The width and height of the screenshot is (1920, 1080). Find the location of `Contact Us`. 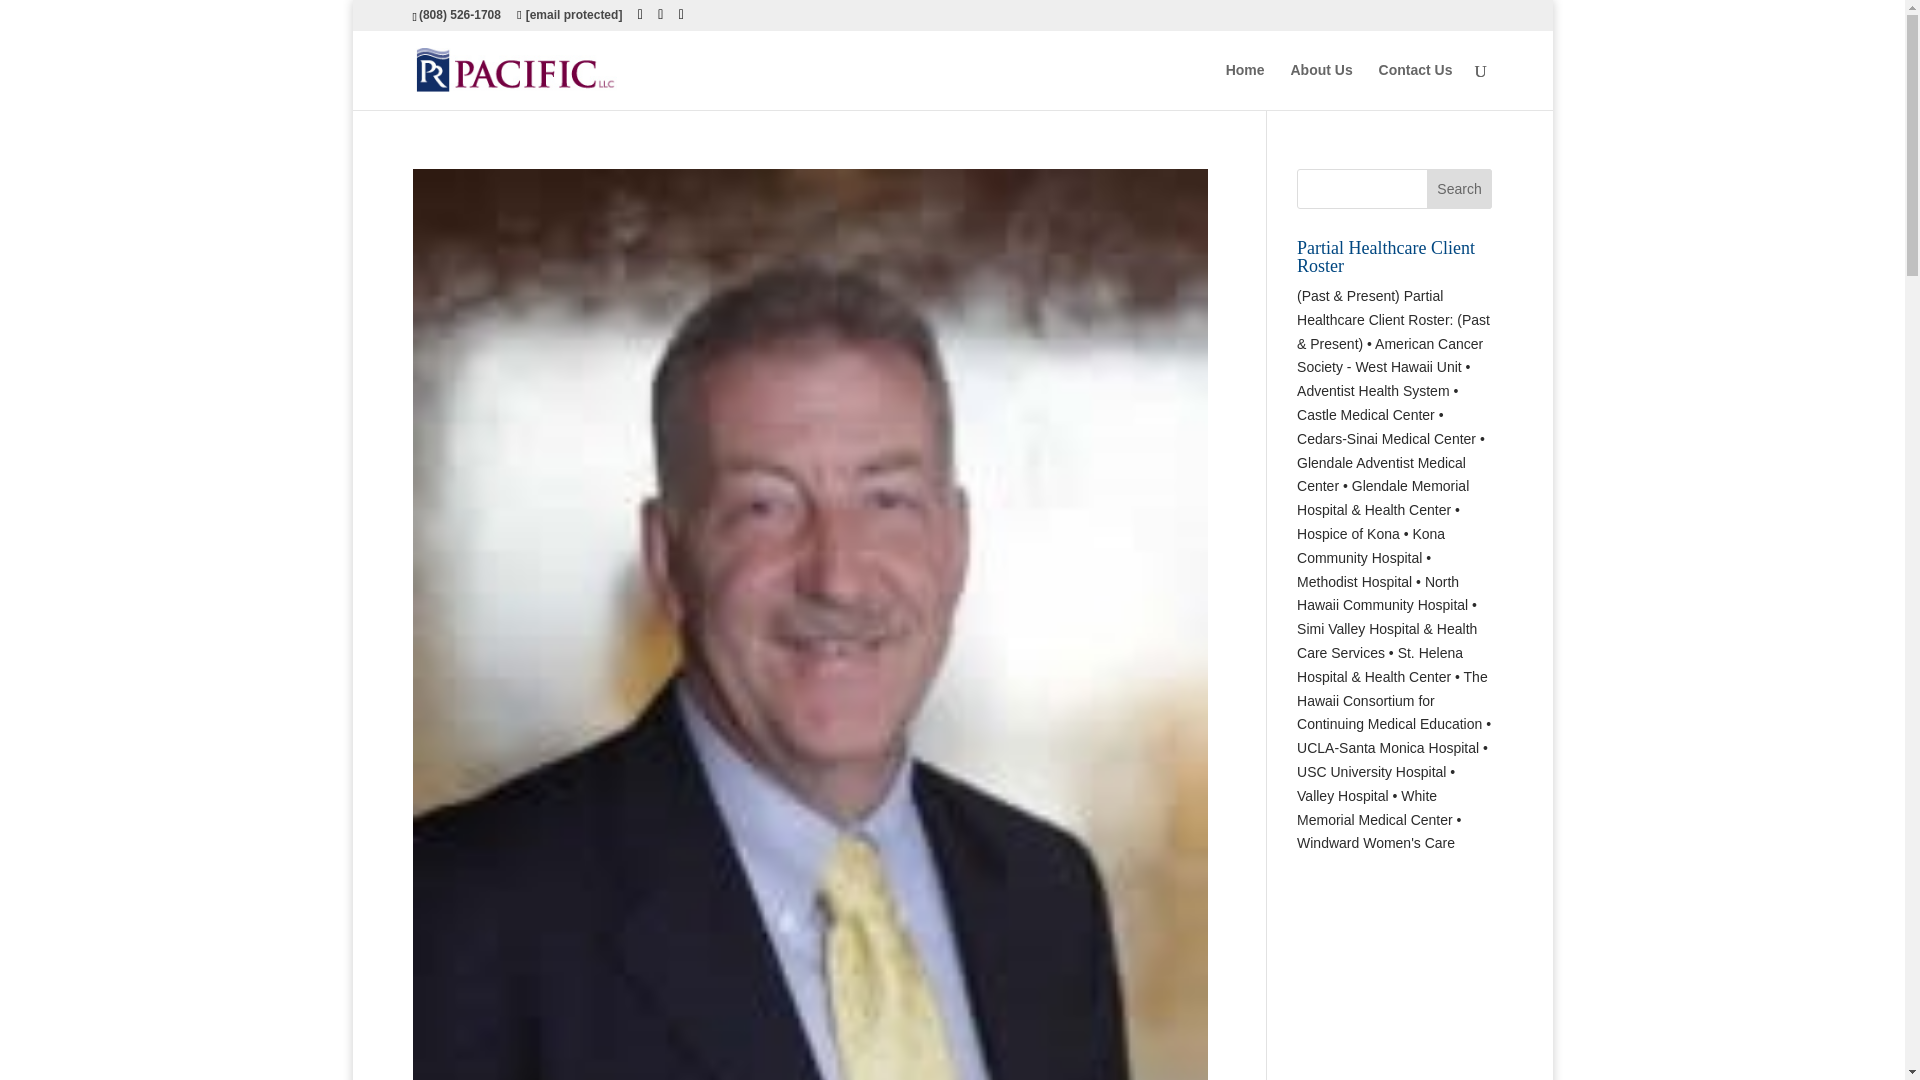

Contact Us is located at coordinates (1416, 86).